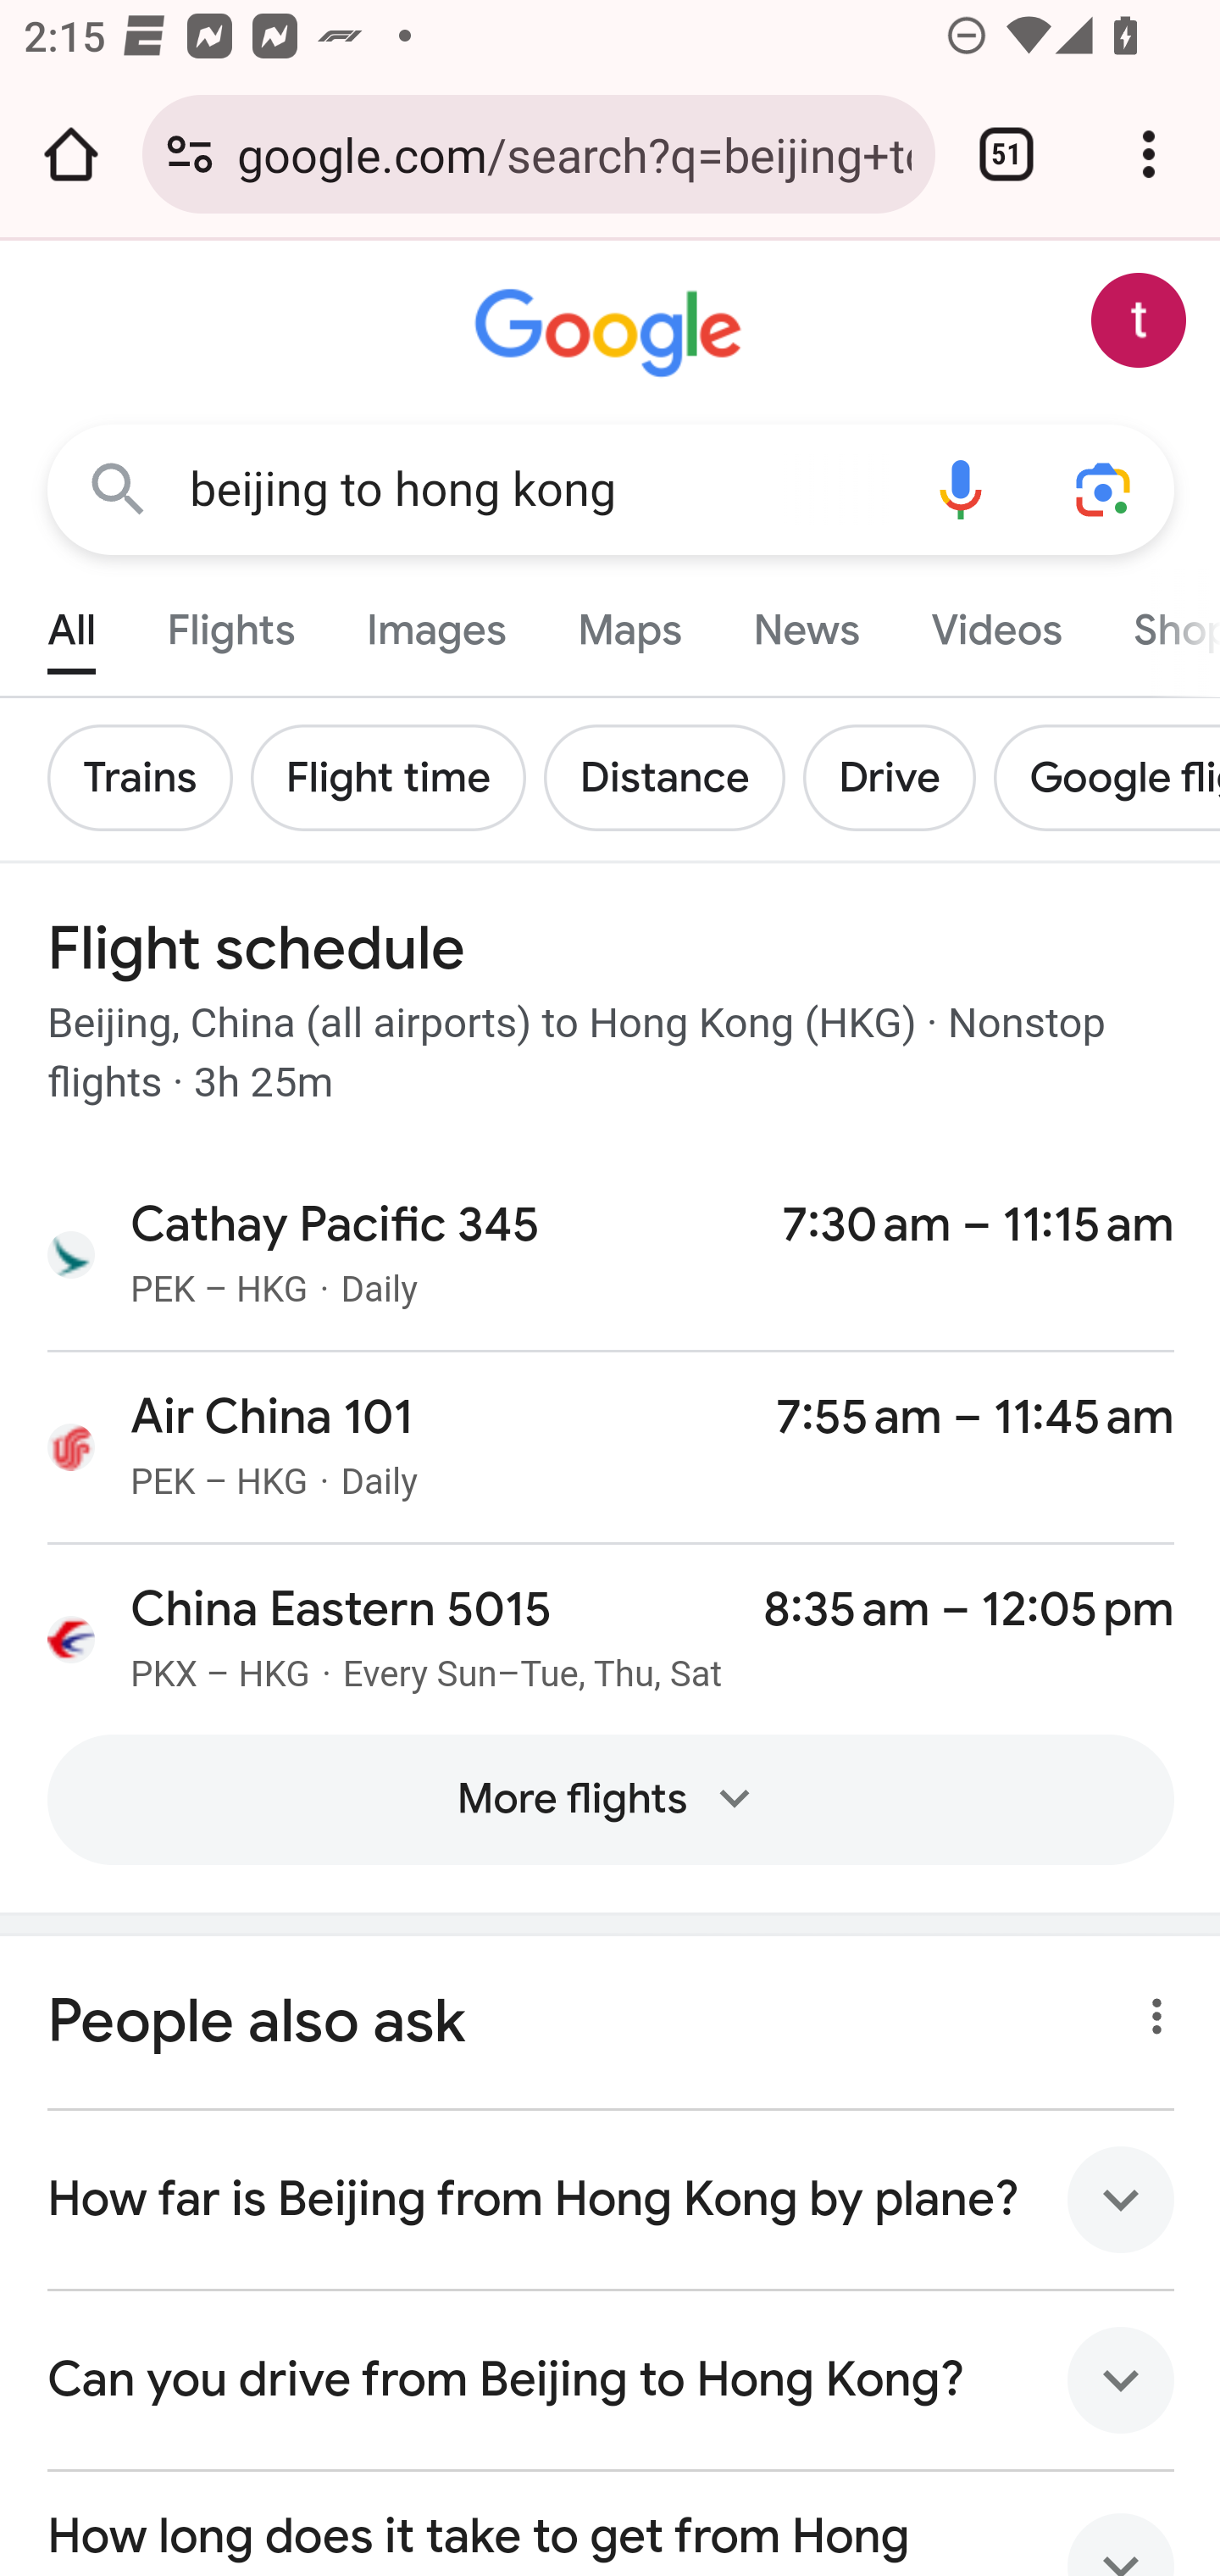 This screenshot has height=2576, width=1220. Describe the element at coordinates (1006, 154) in the screenshot. I see `Switch or close tabs` at that location.